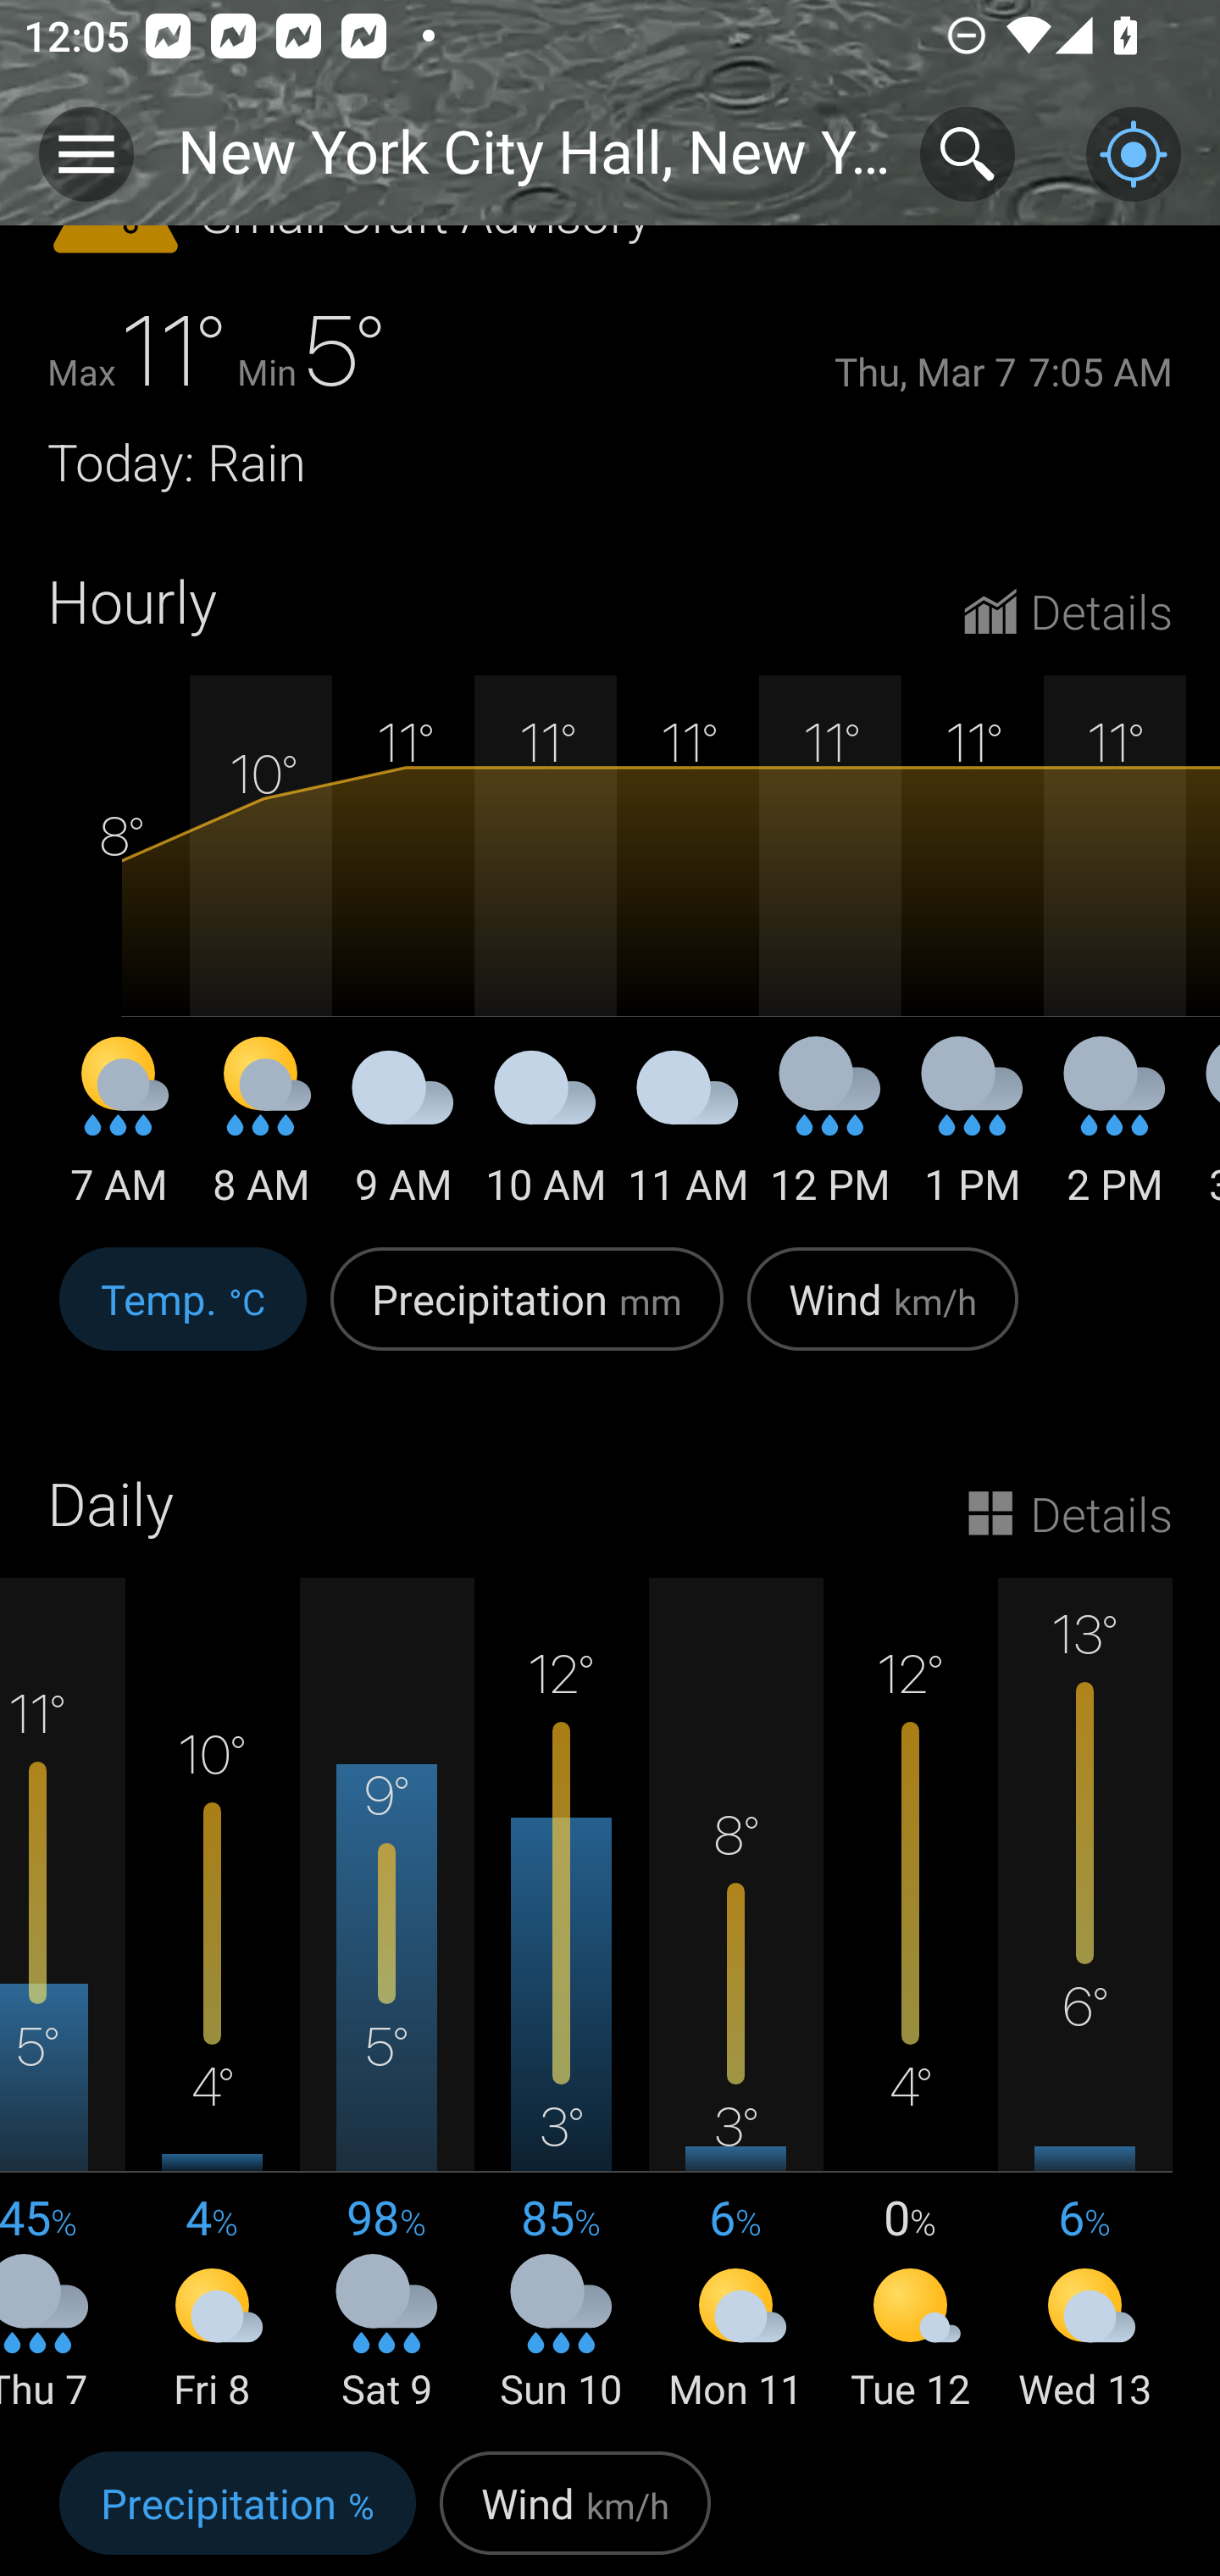 Image resolution: width=1220 pixels, height=2576 pixels. What do you see at coordinates (1084, 1996) in the screenshot?
I see `13° 6° 6 % Wed 13` at bounding box center [1084, 1996].